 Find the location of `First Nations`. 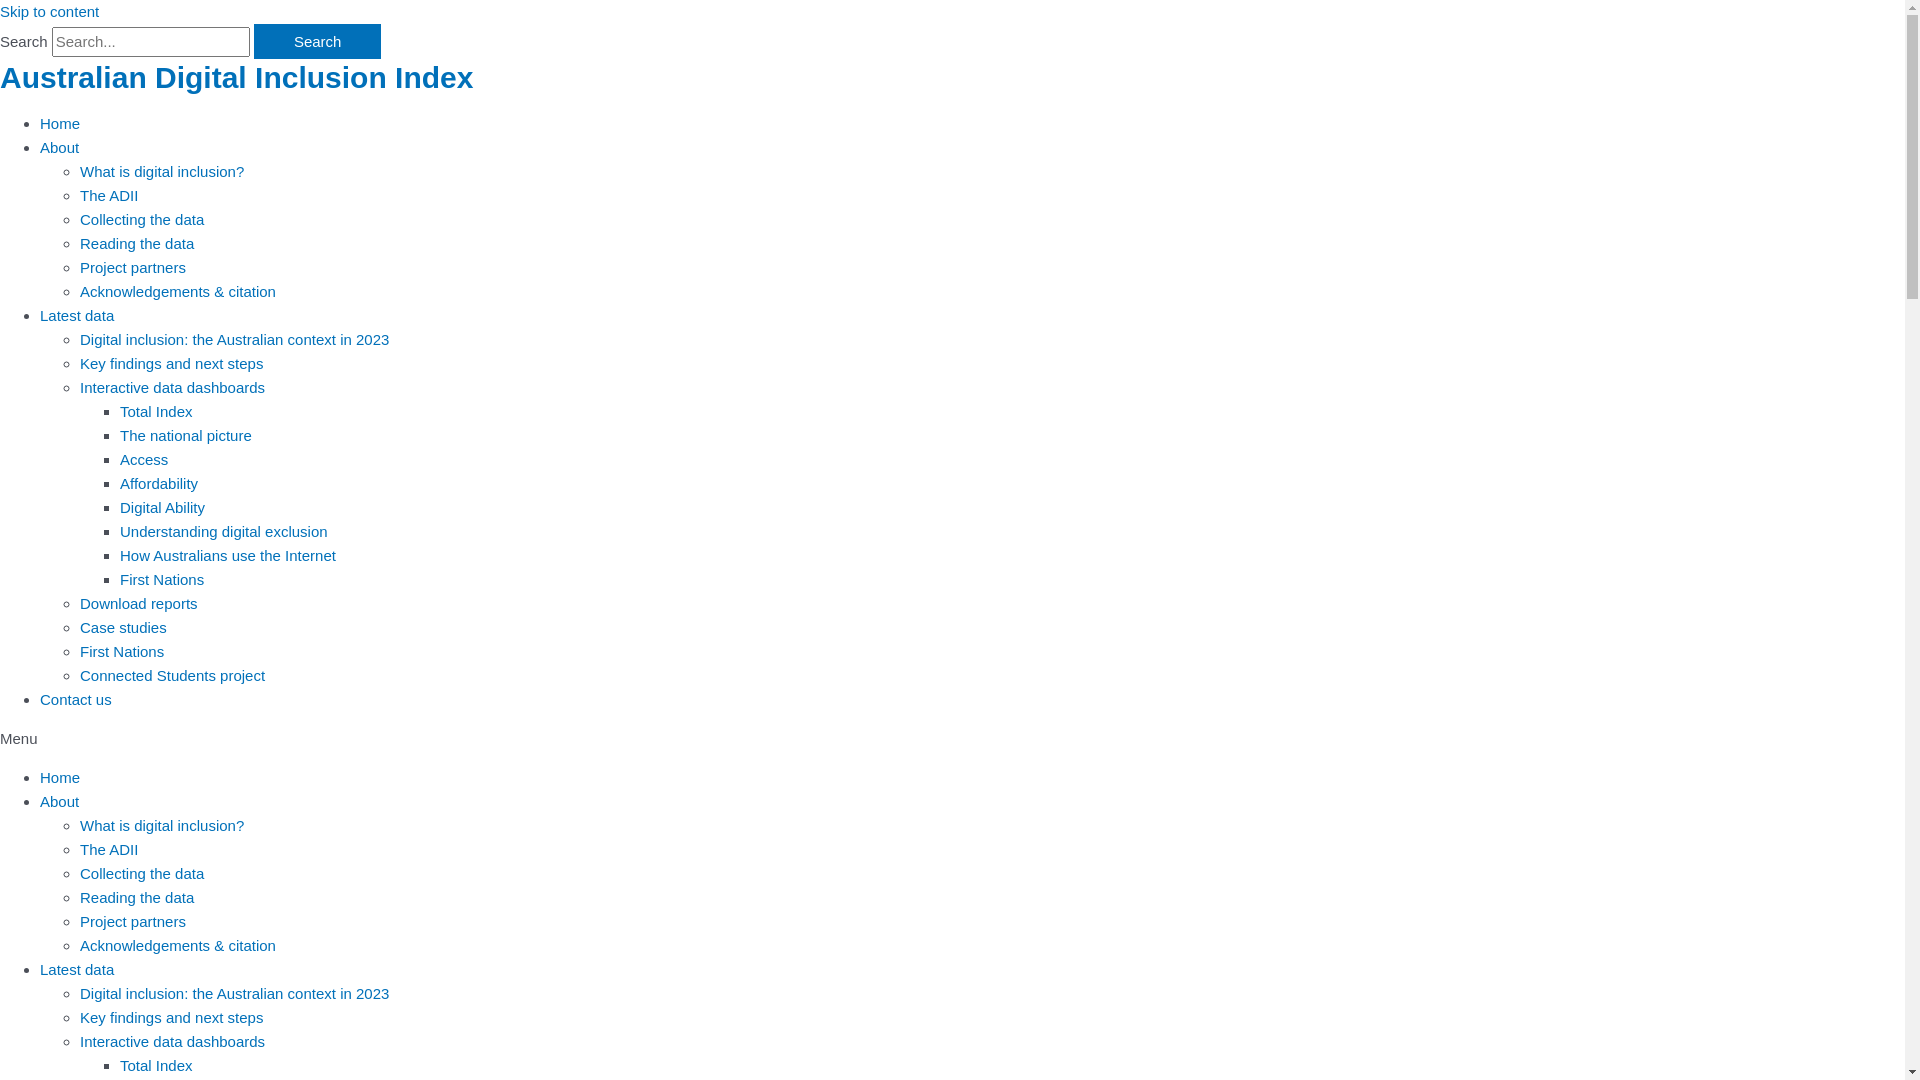

First Nations is located at coordinates (122, 650).